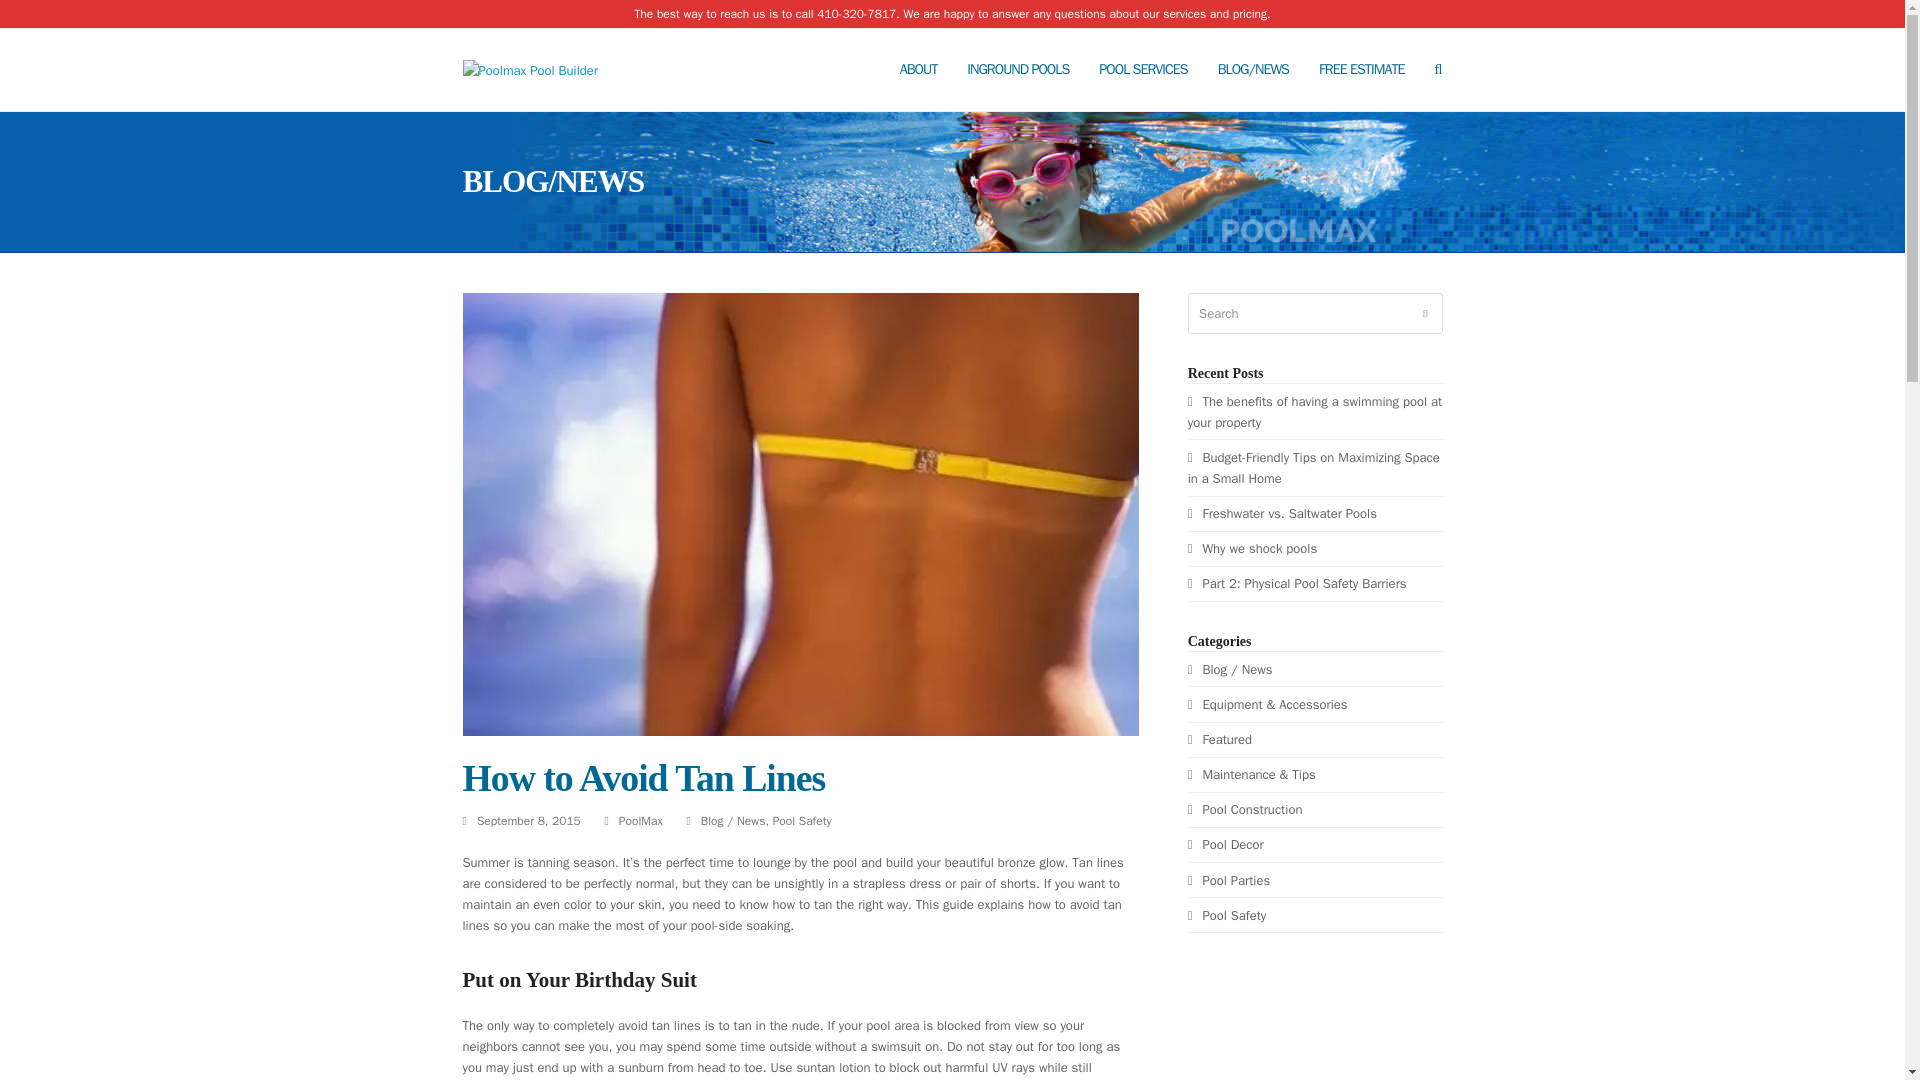 The height and width of the screenshot is (1080, 1920). I want to click on INGROUND POOLS, so click(1018, 70).